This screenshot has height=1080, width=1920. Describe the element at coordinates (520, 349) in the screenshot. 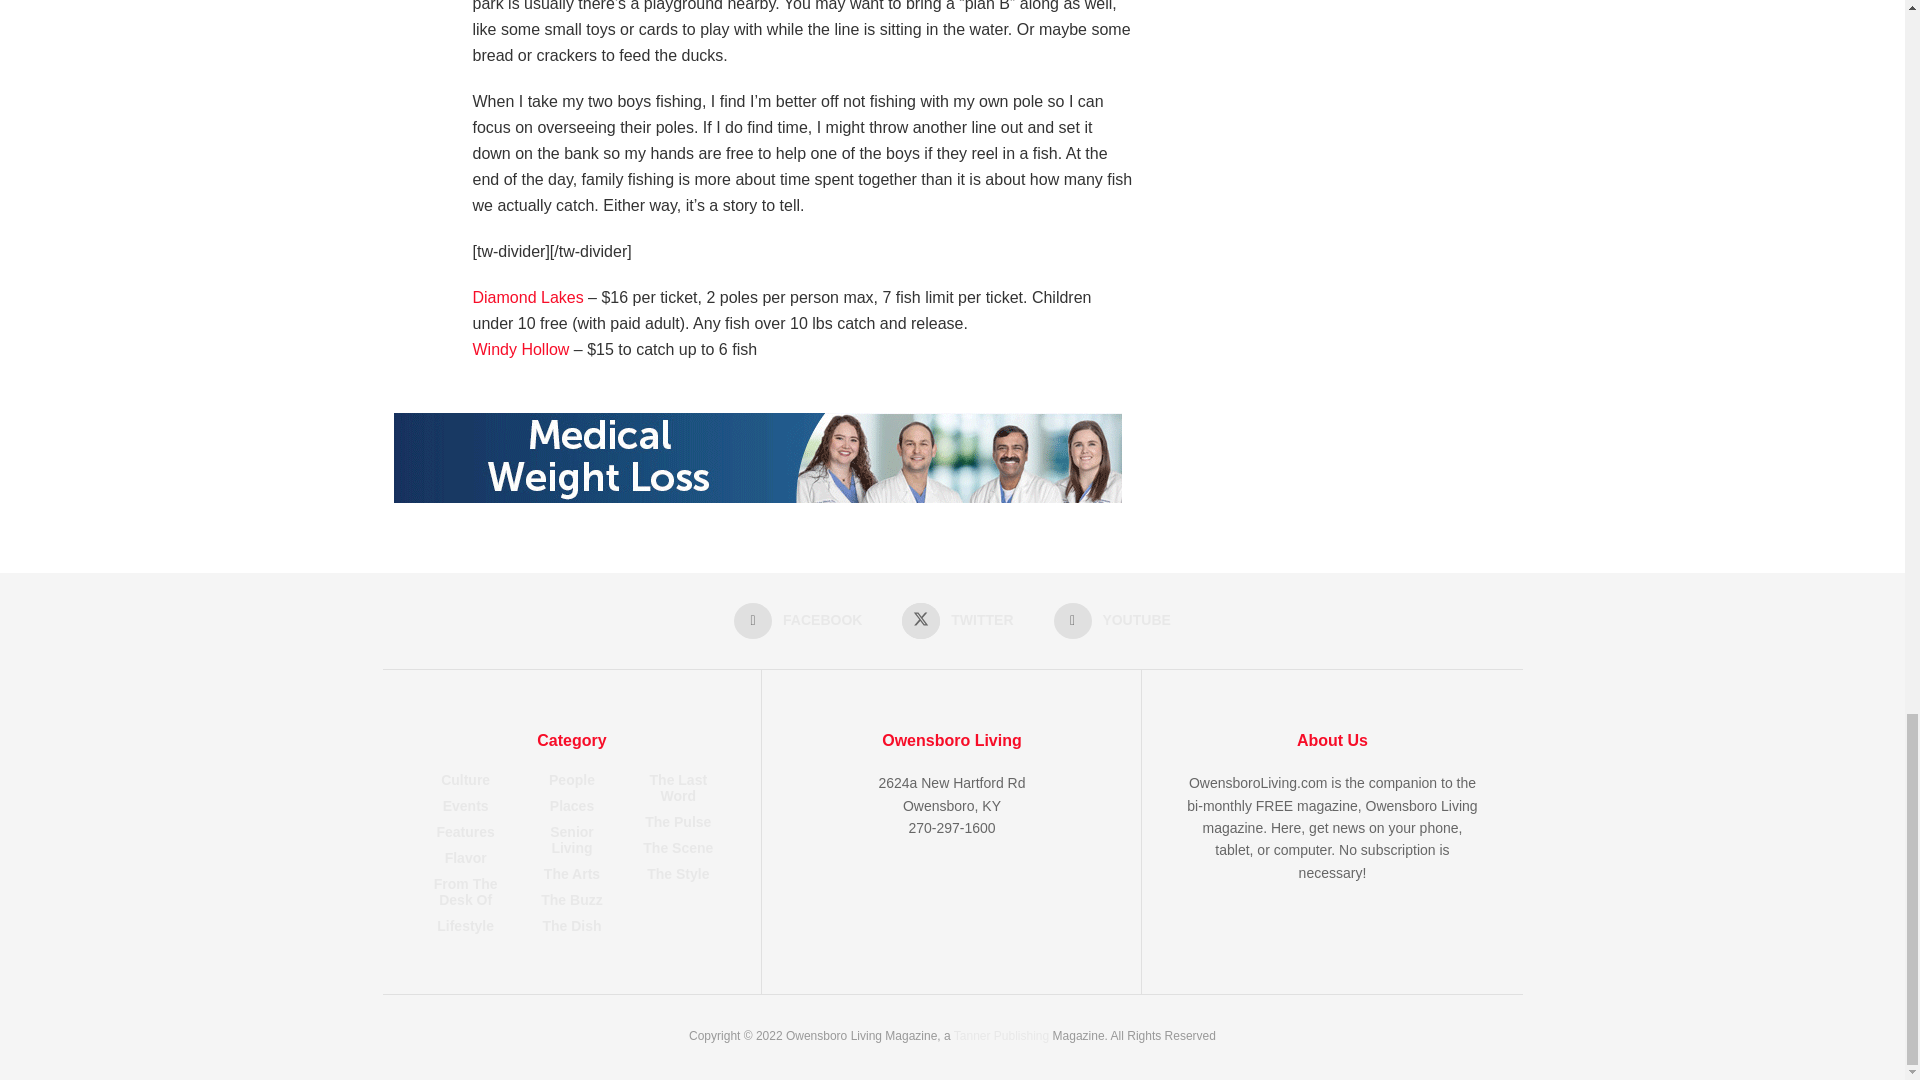

I see `Windy Hollow` at that location.